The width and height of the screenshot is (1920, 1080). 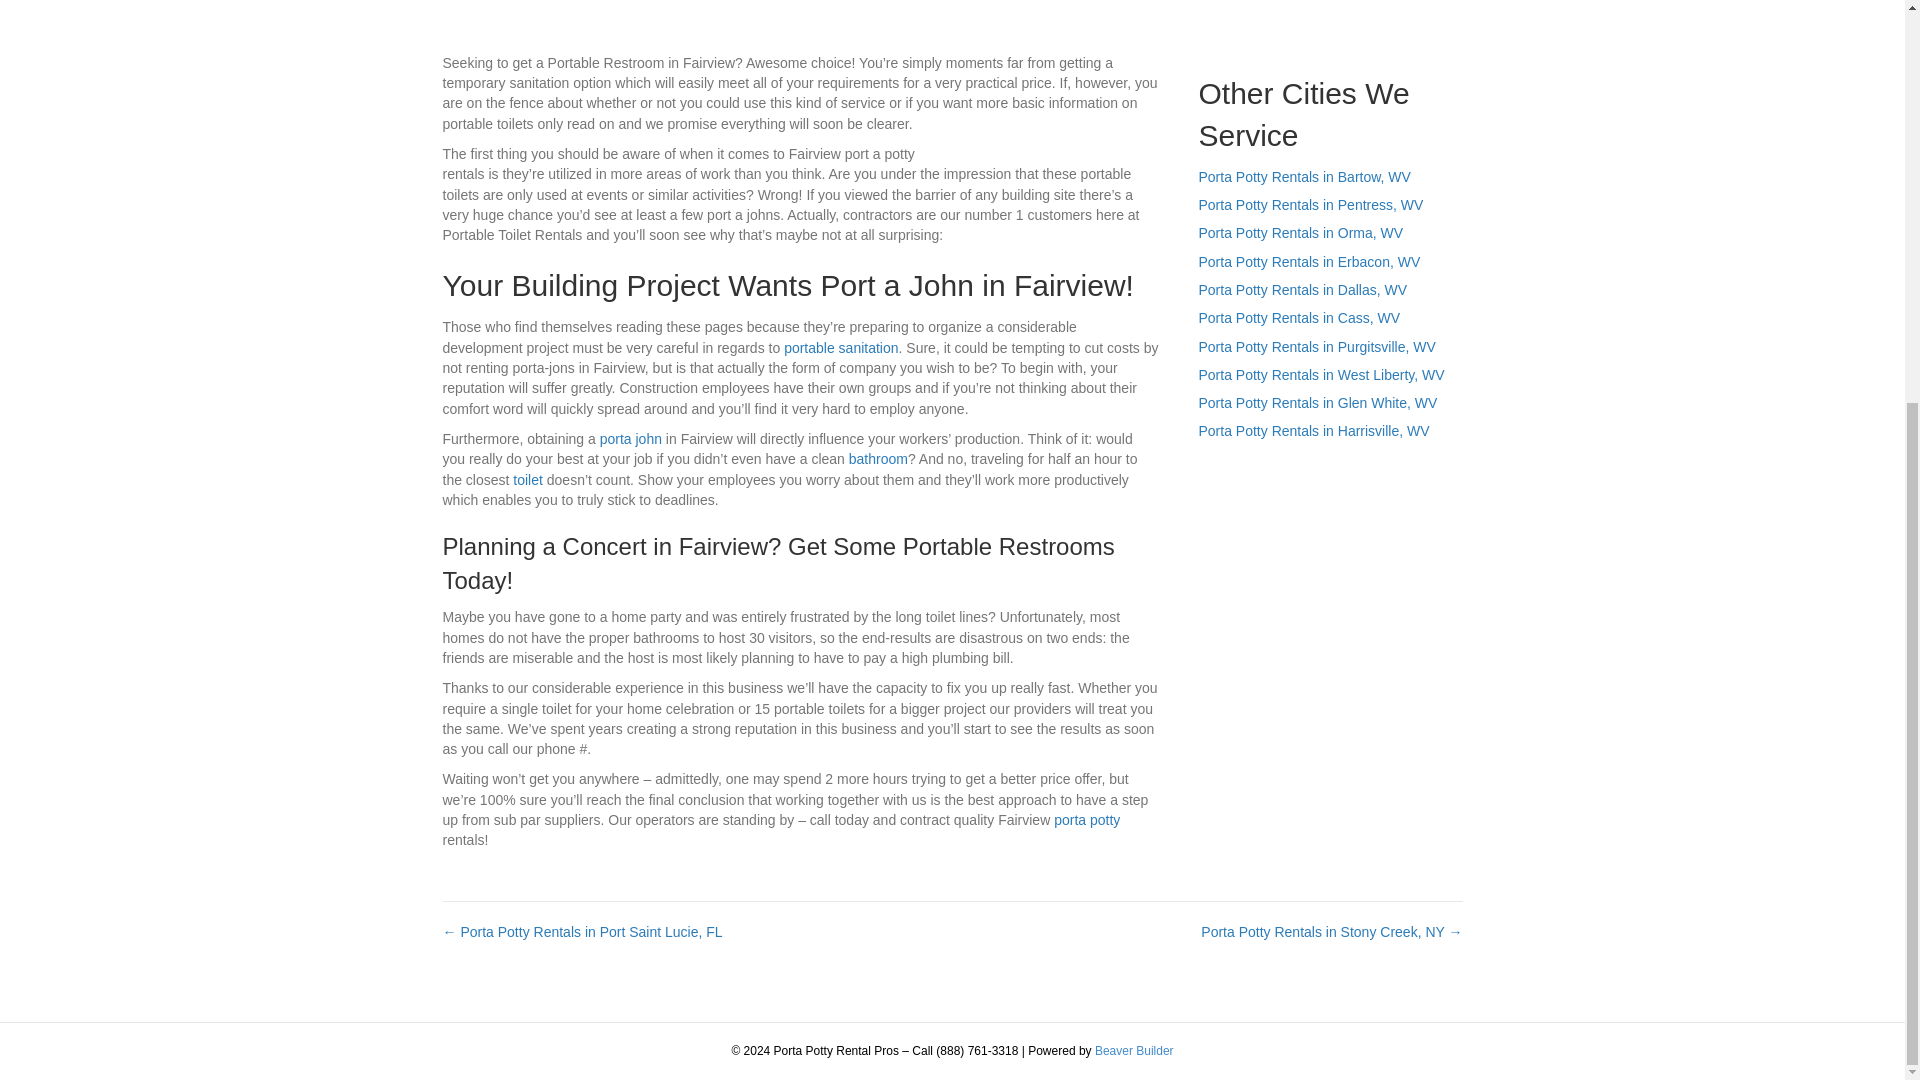 I want to click on portable sanitation, so click(x=840, y=348).